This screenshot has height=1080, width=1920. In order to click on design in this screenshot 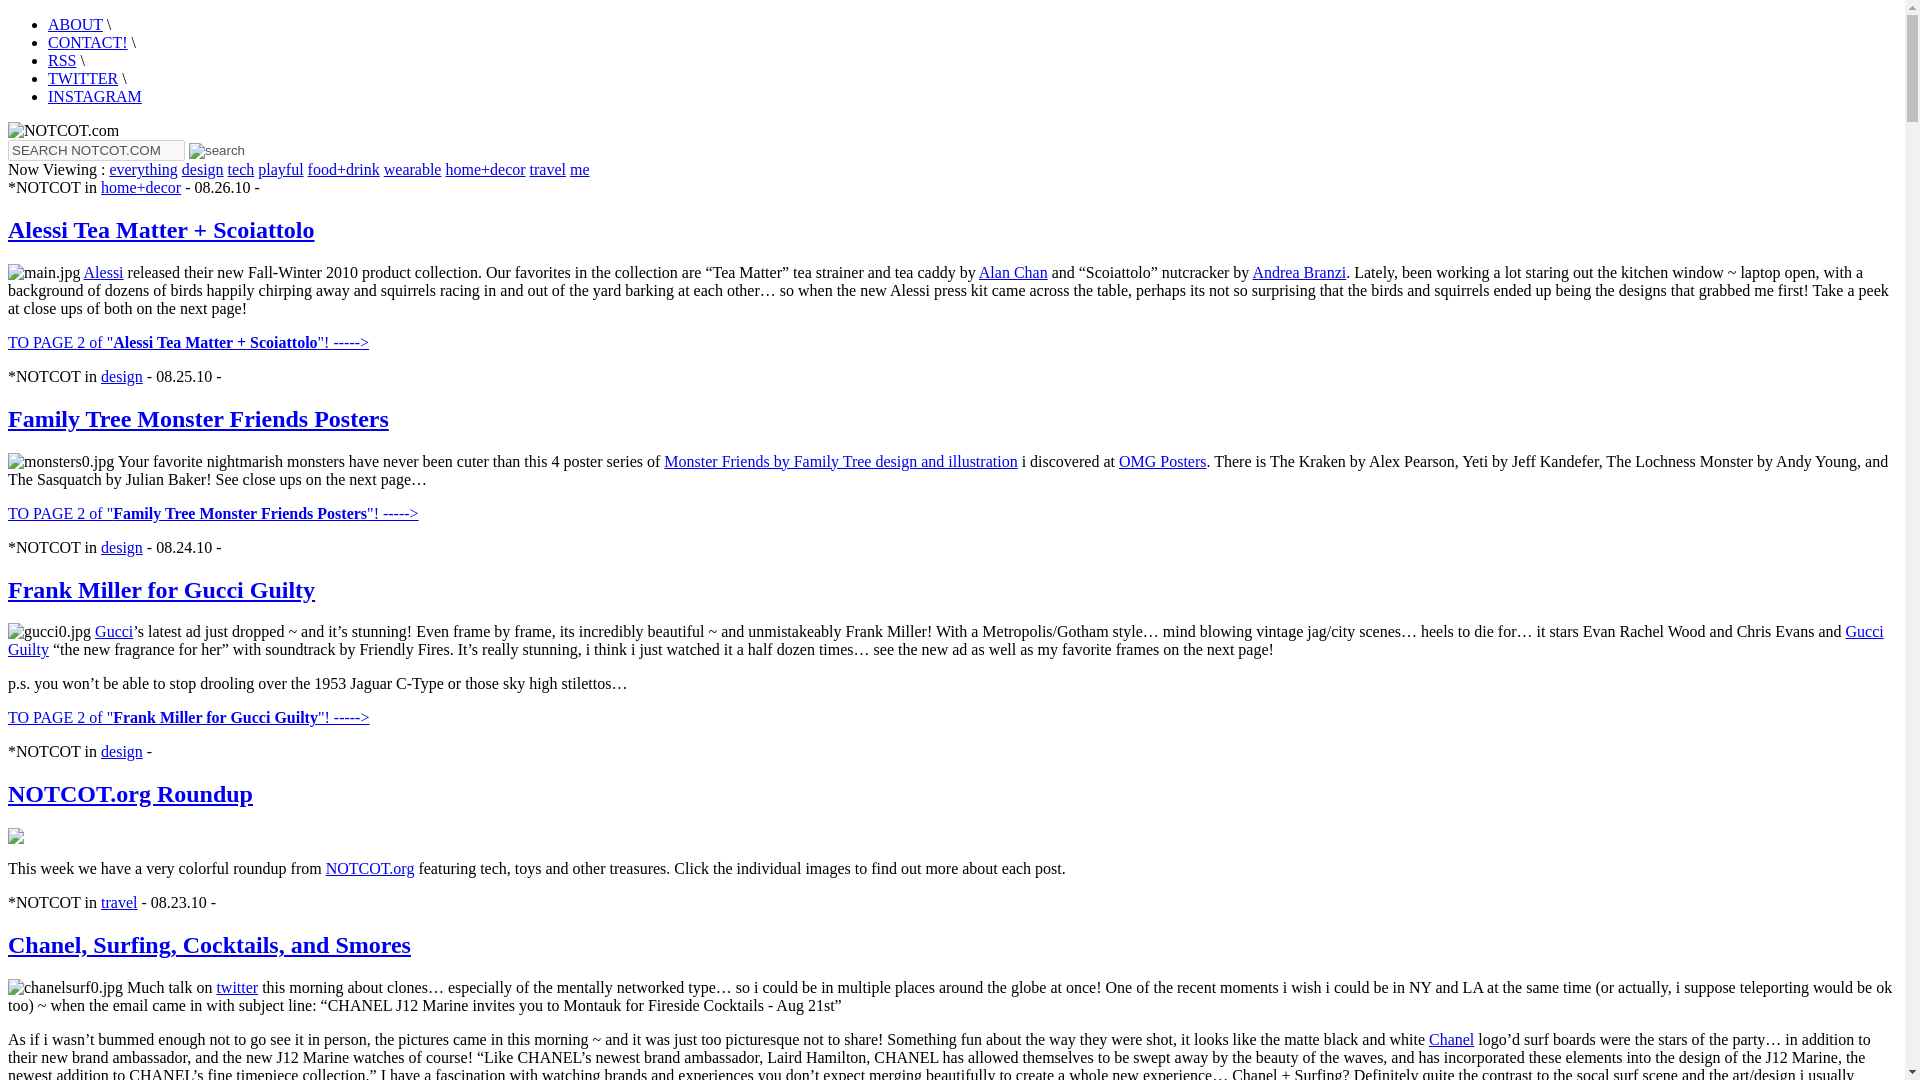, I will do `click(203, 169)`.